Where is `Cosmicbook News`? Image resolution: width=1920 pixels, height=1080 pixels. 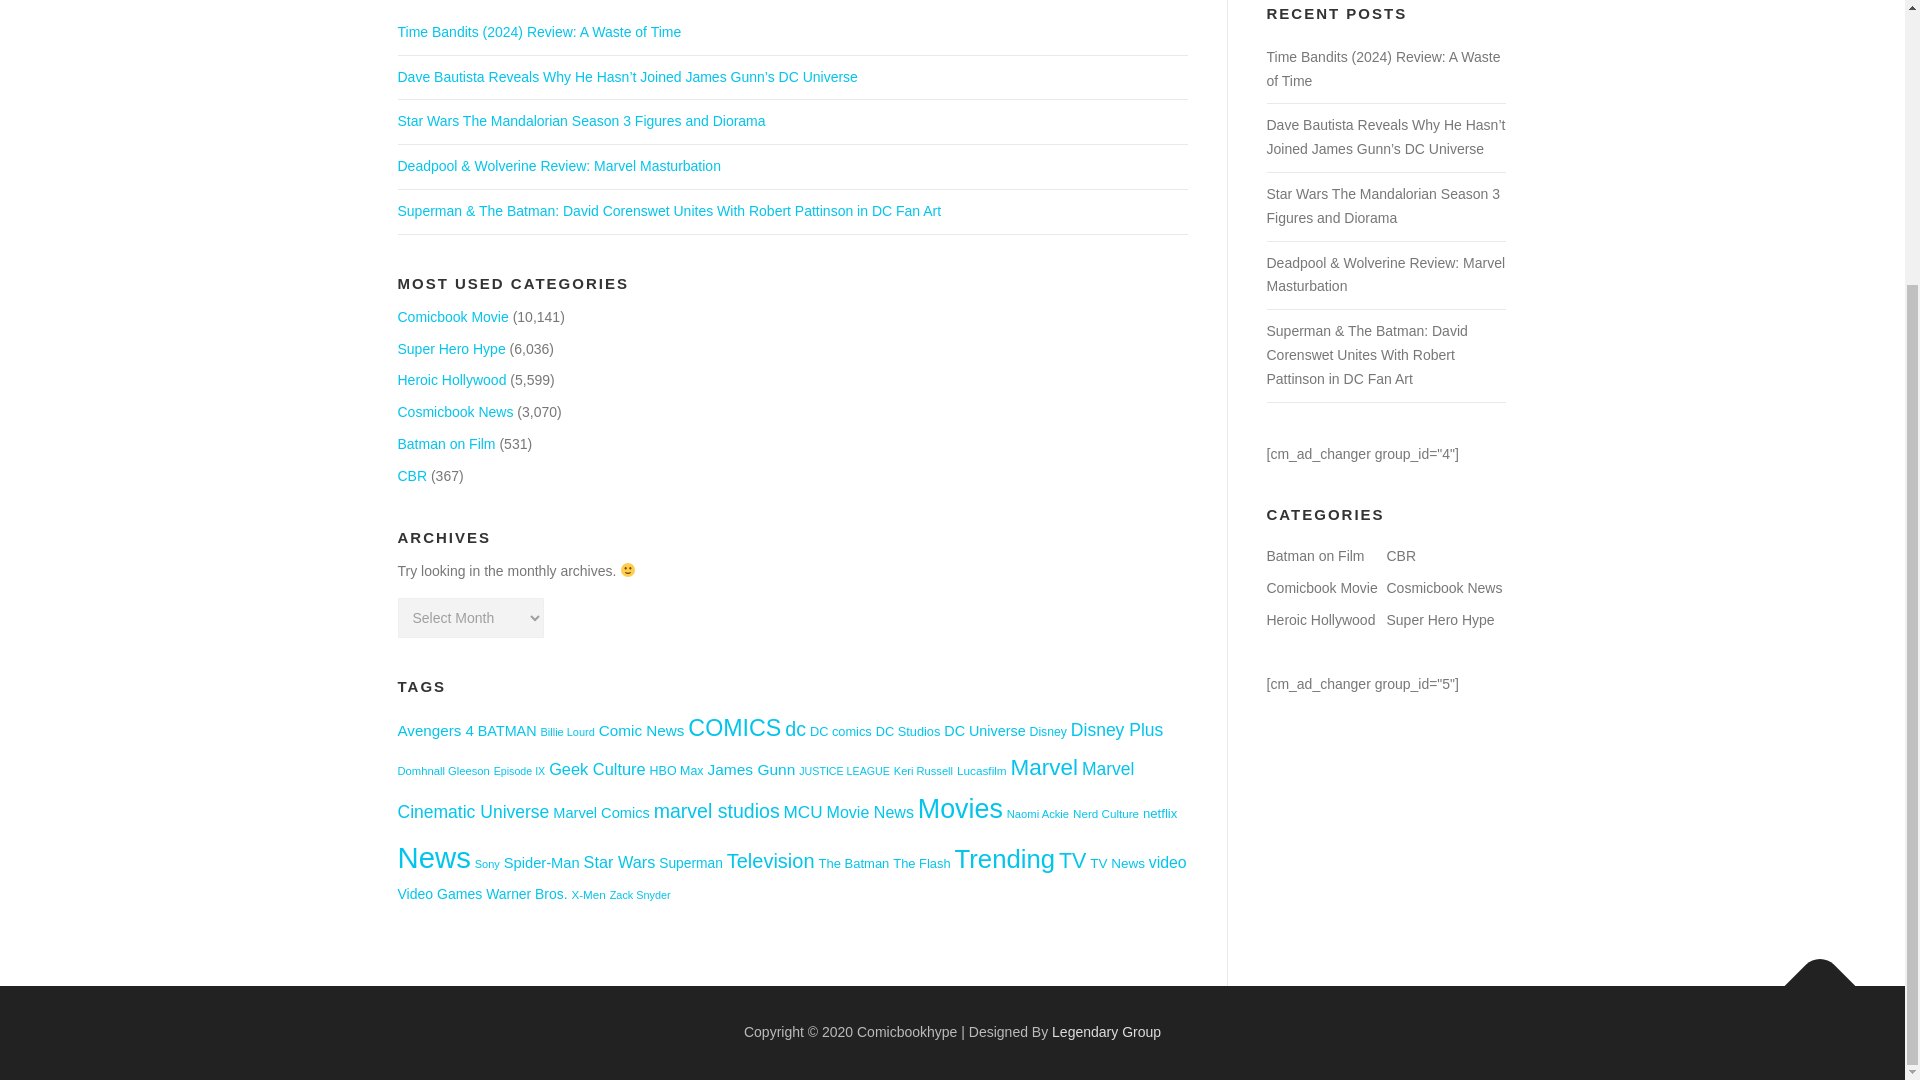
Cosmicbook News is located at coordinates (456, 412).